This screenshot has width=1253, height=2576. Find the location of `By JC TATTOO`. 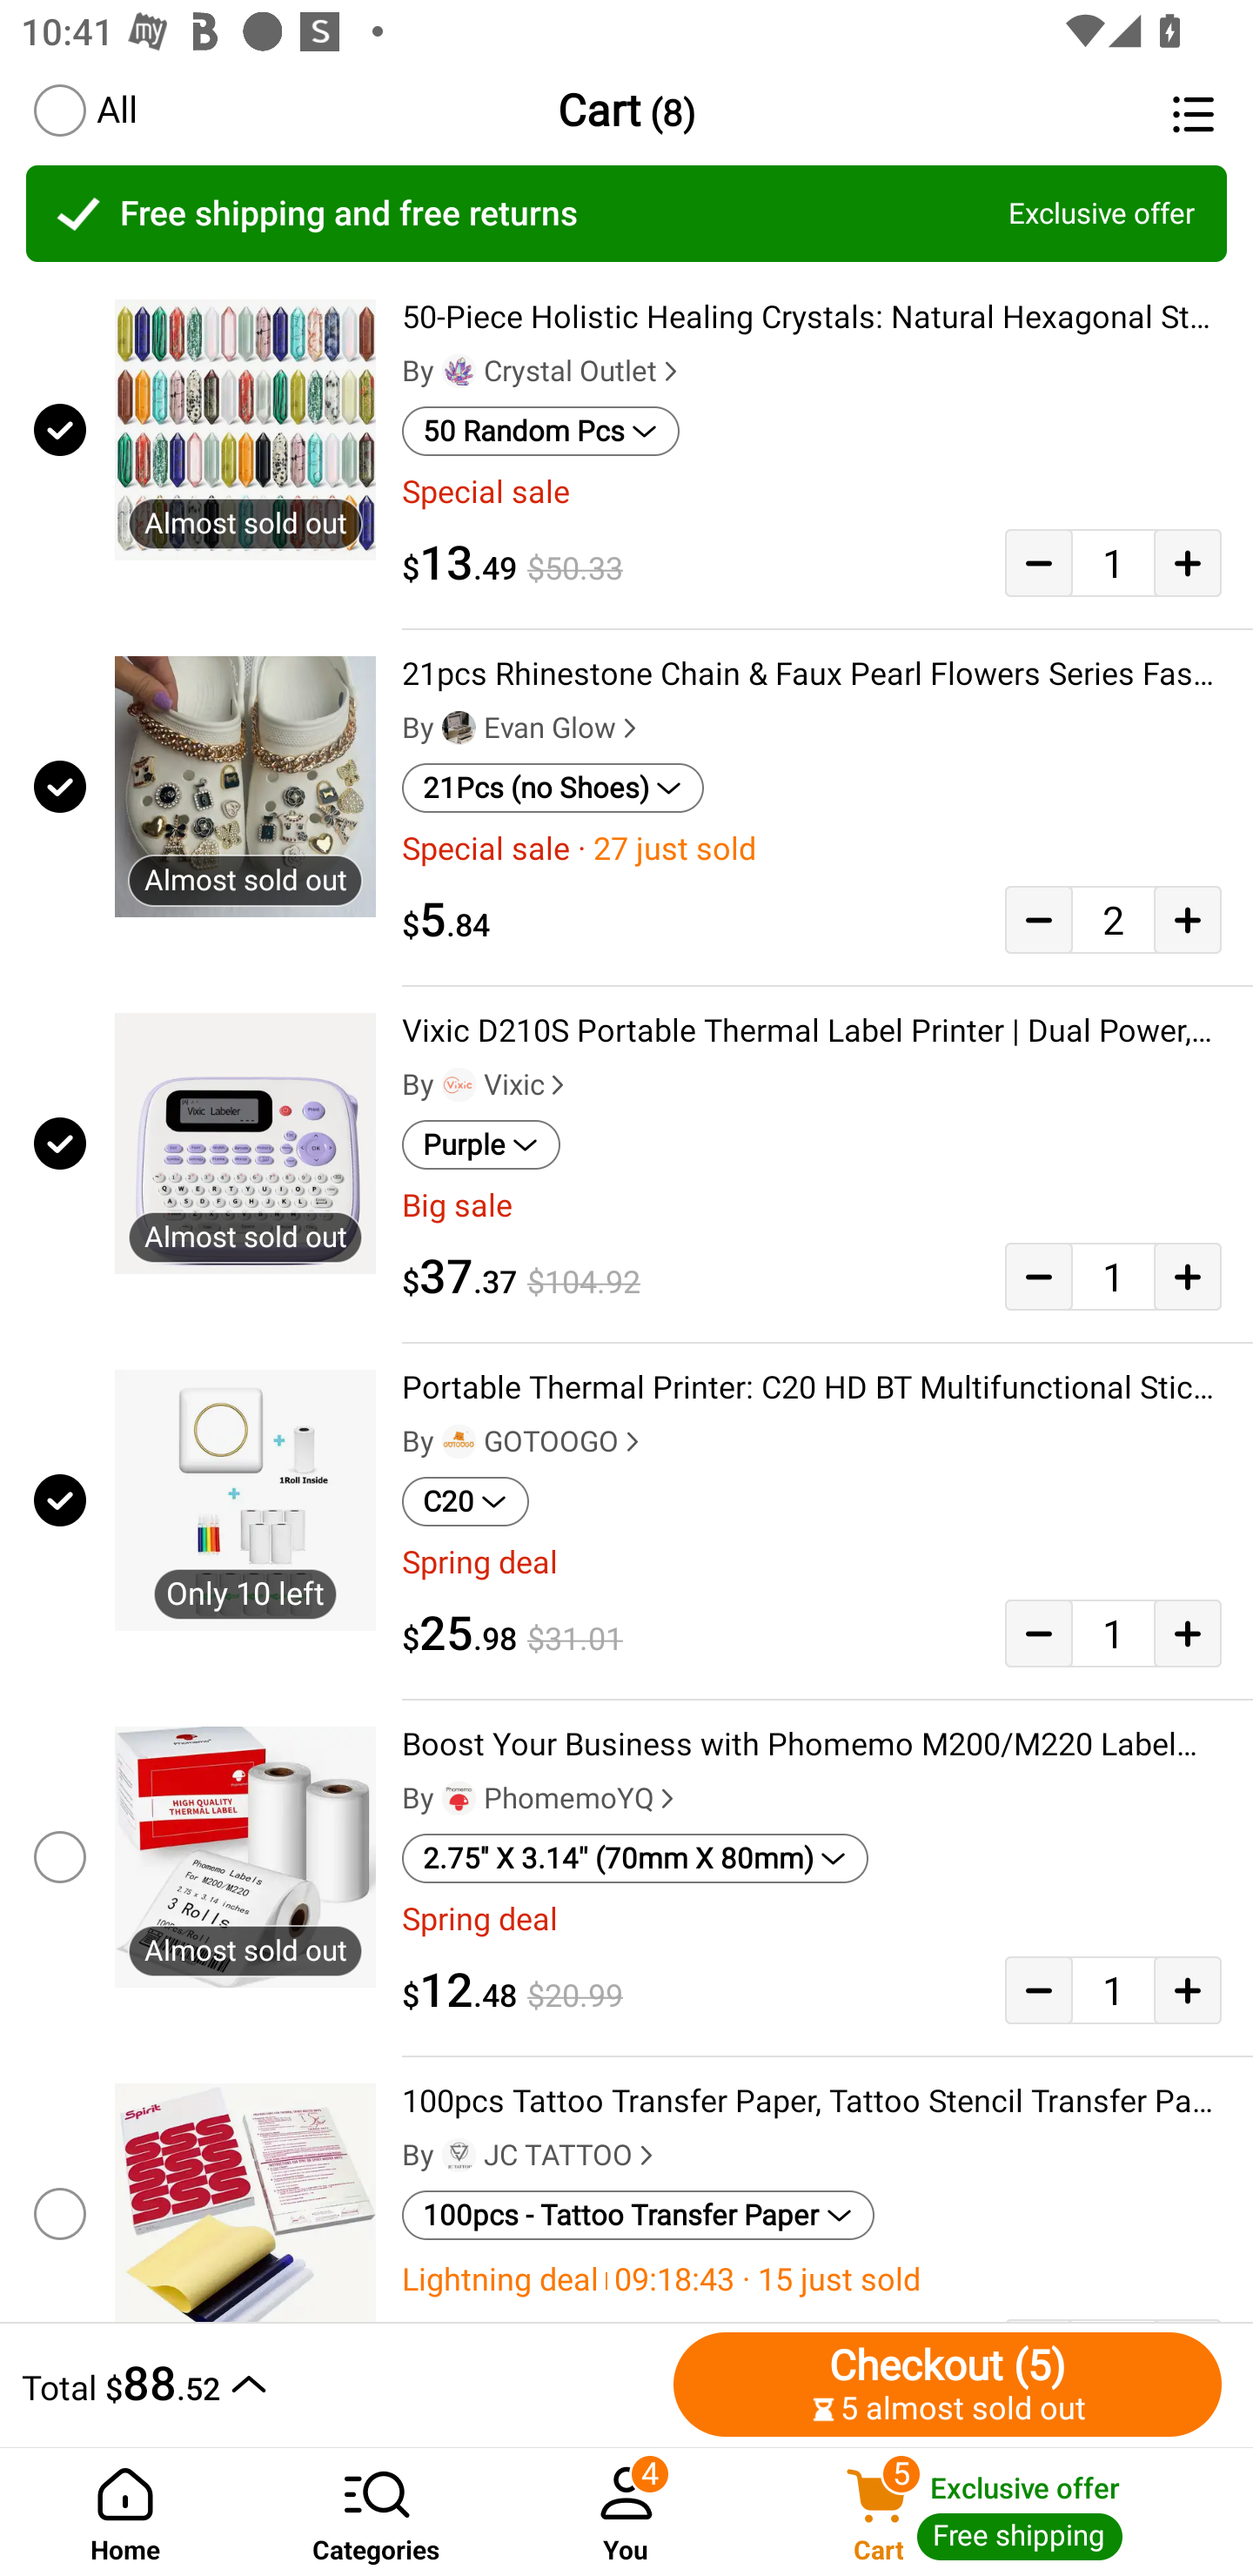

By JC TATTOO is located at coordinates (531, 2155).